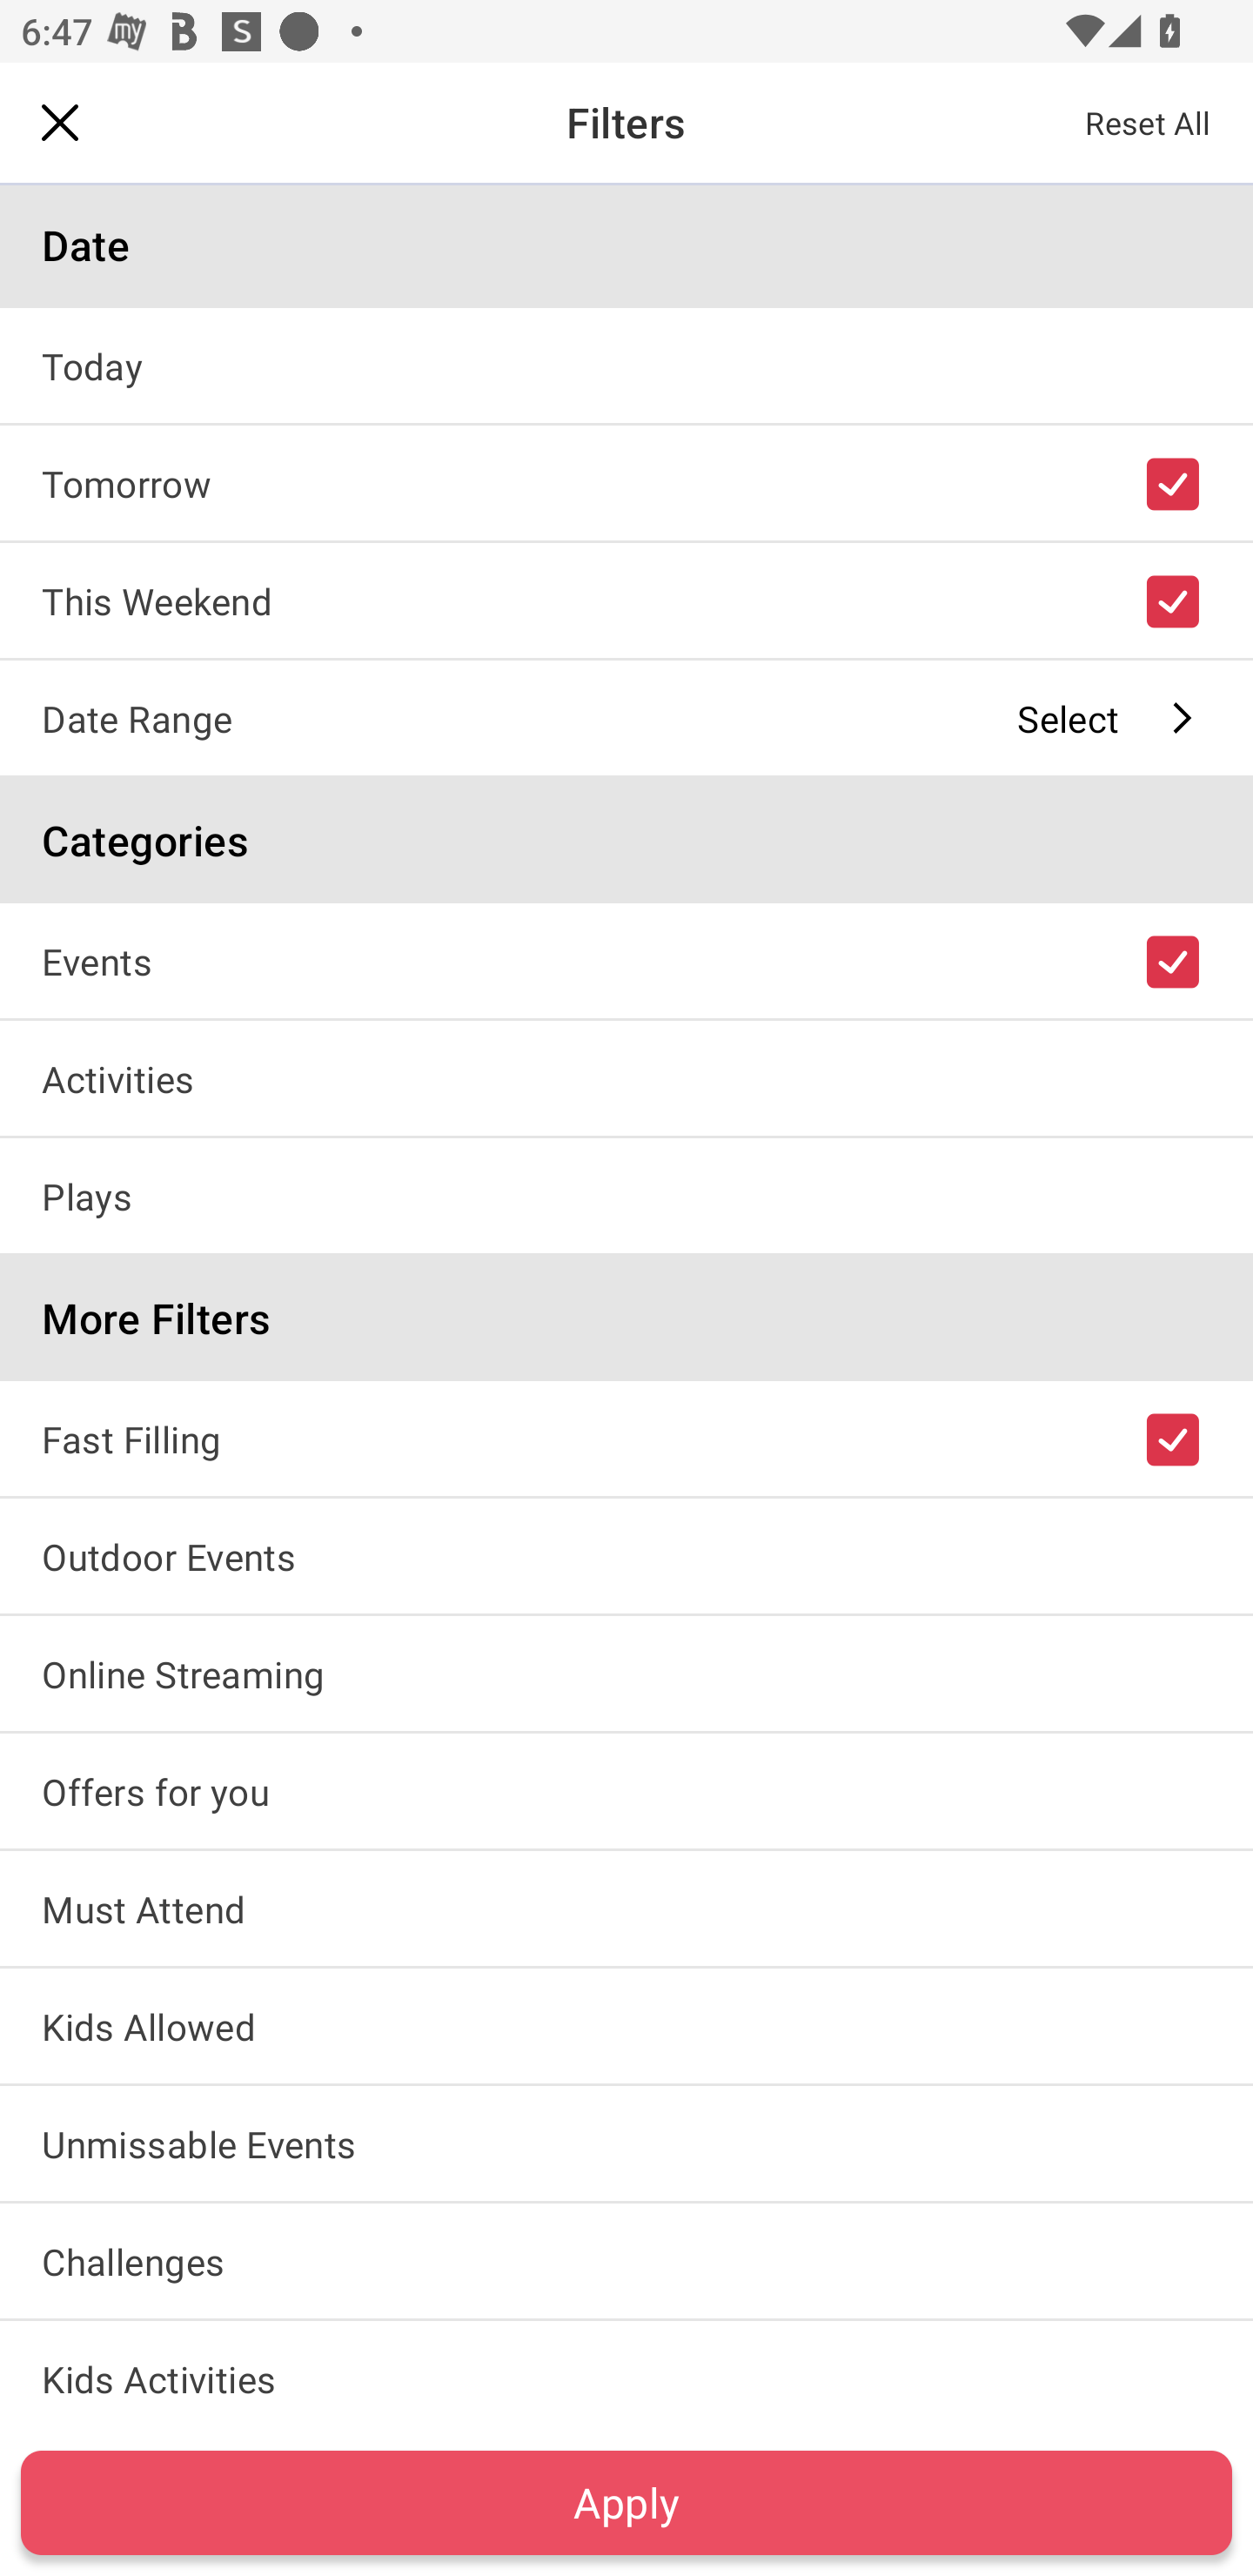 Image resolution: width=1253 pixels, height=2576 pixels. I want to click on Tomorrow , so click(626, 482).